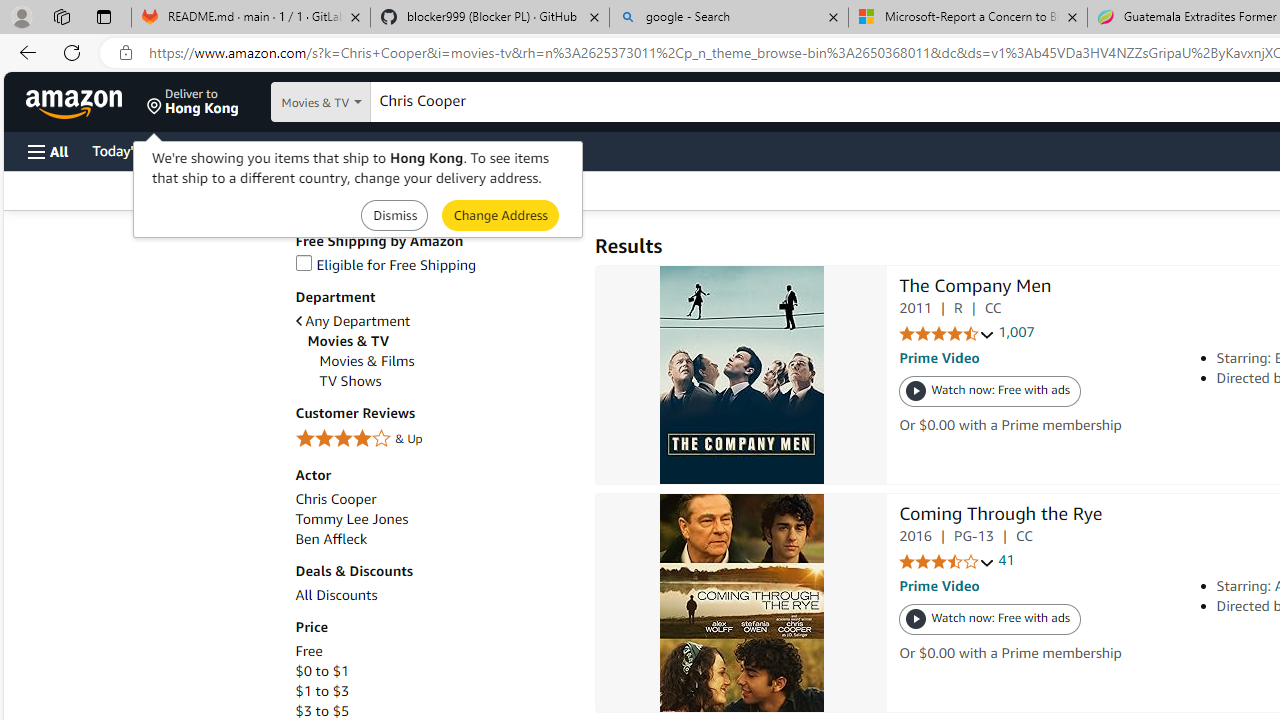 The height and width of the screenshot is (720, 1280). I want to click on Free, so click(434, 651).